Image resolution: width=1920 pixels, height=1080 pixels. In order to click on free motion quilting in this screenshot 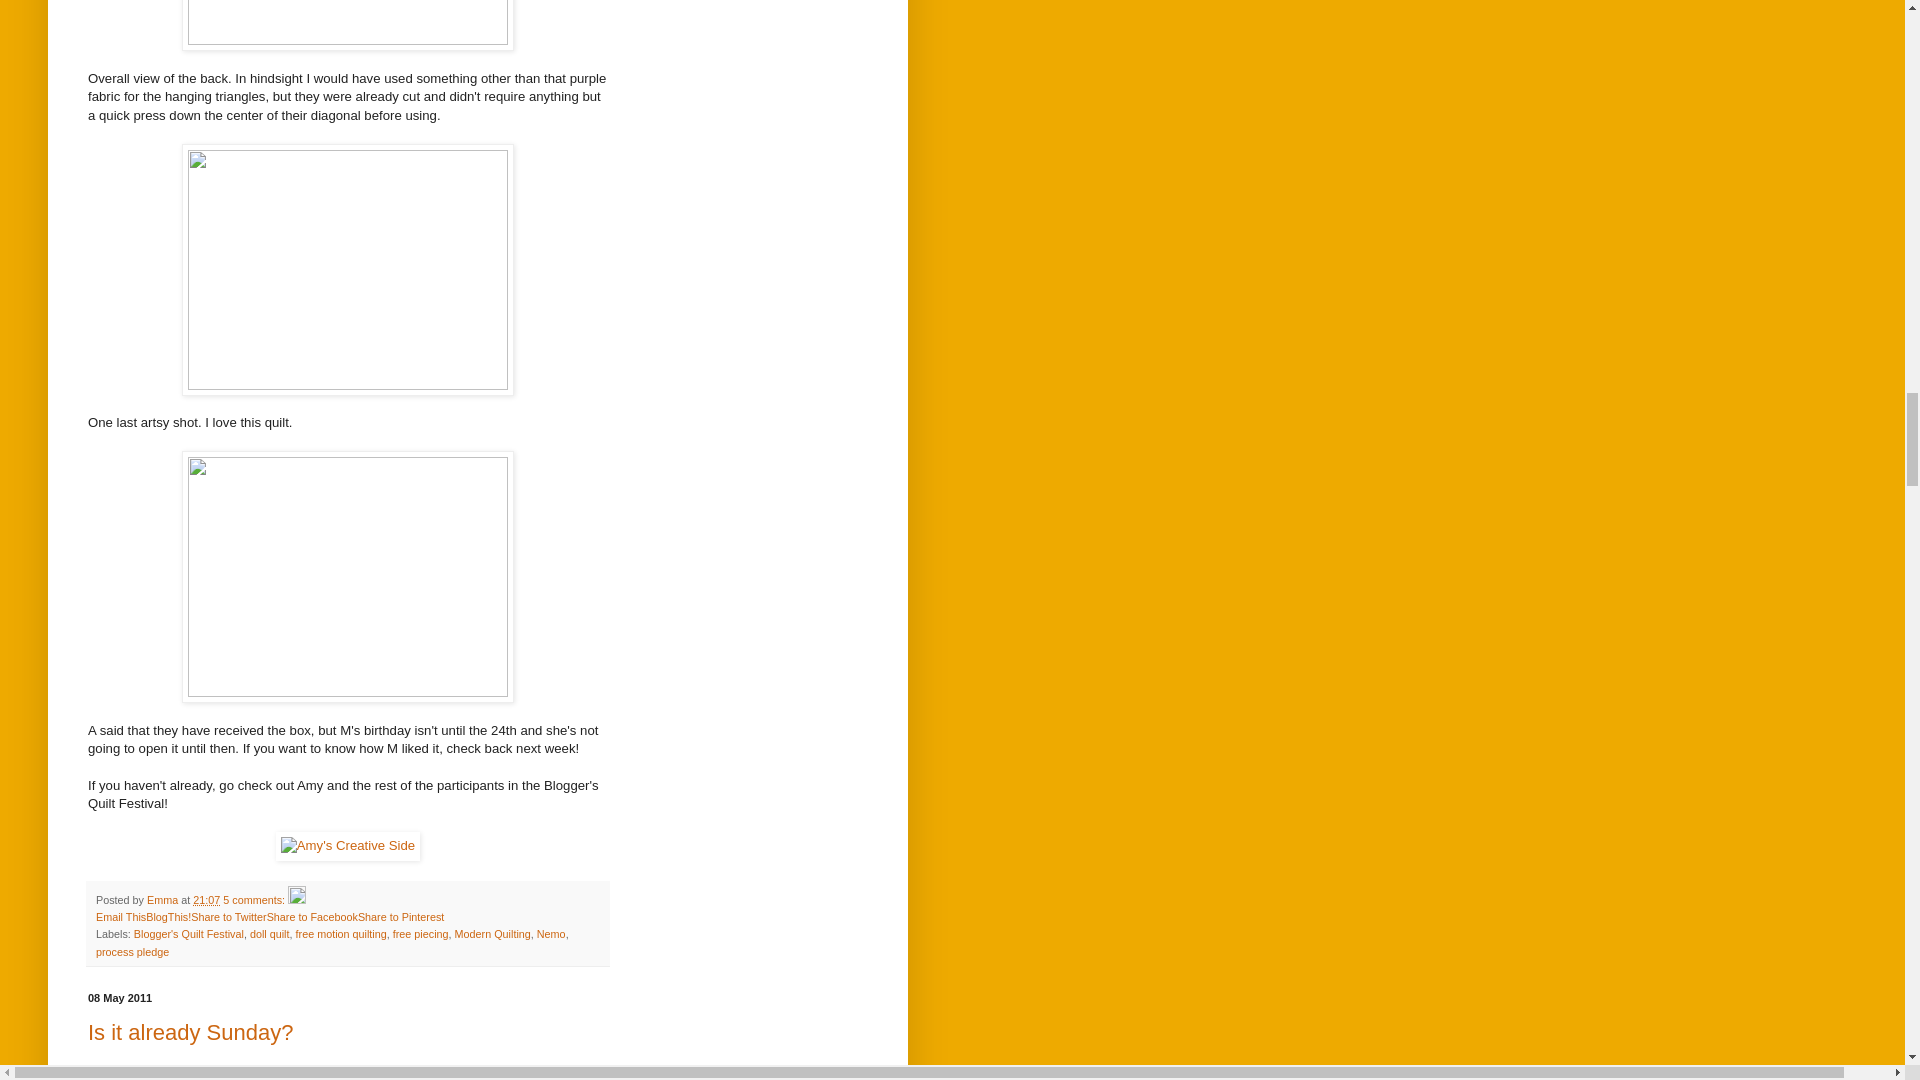, I will do `click(341, 933)`.